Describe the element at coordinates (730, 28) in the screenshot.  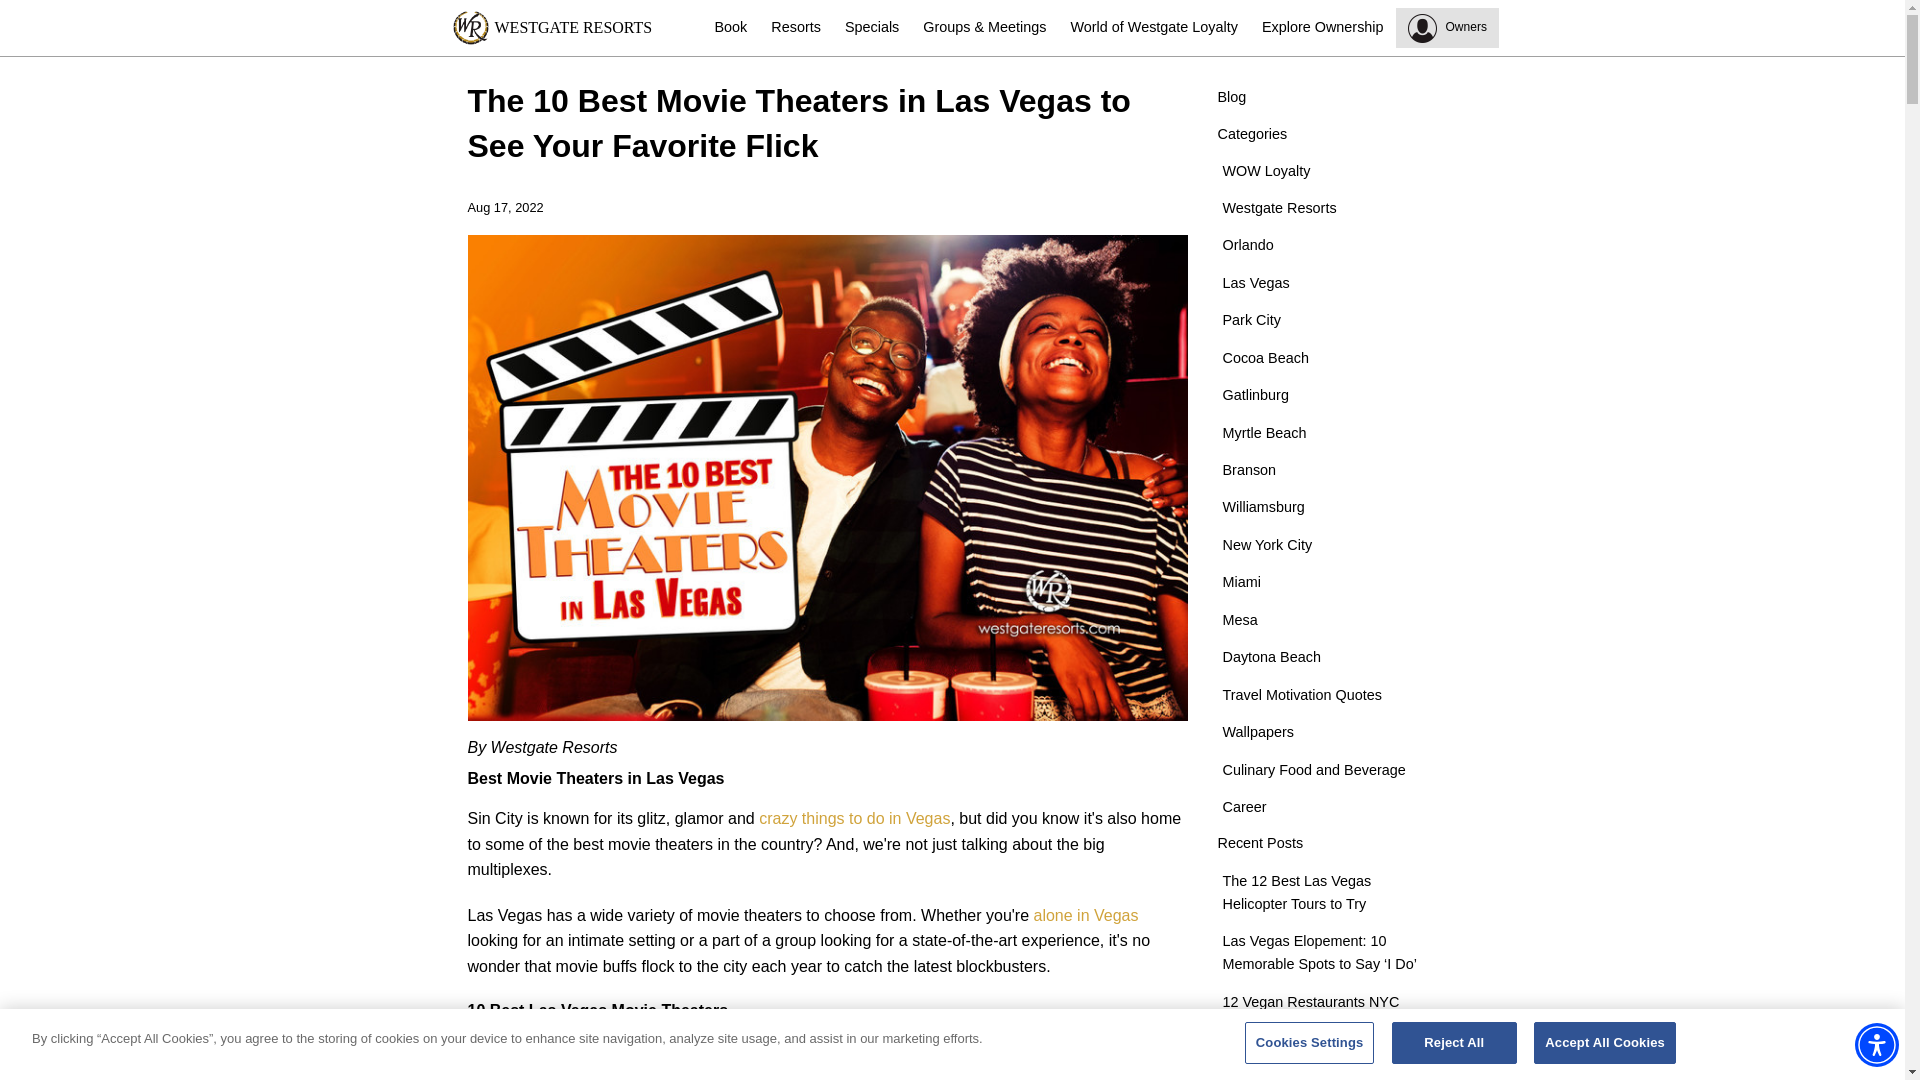
I see `Book` at that location.